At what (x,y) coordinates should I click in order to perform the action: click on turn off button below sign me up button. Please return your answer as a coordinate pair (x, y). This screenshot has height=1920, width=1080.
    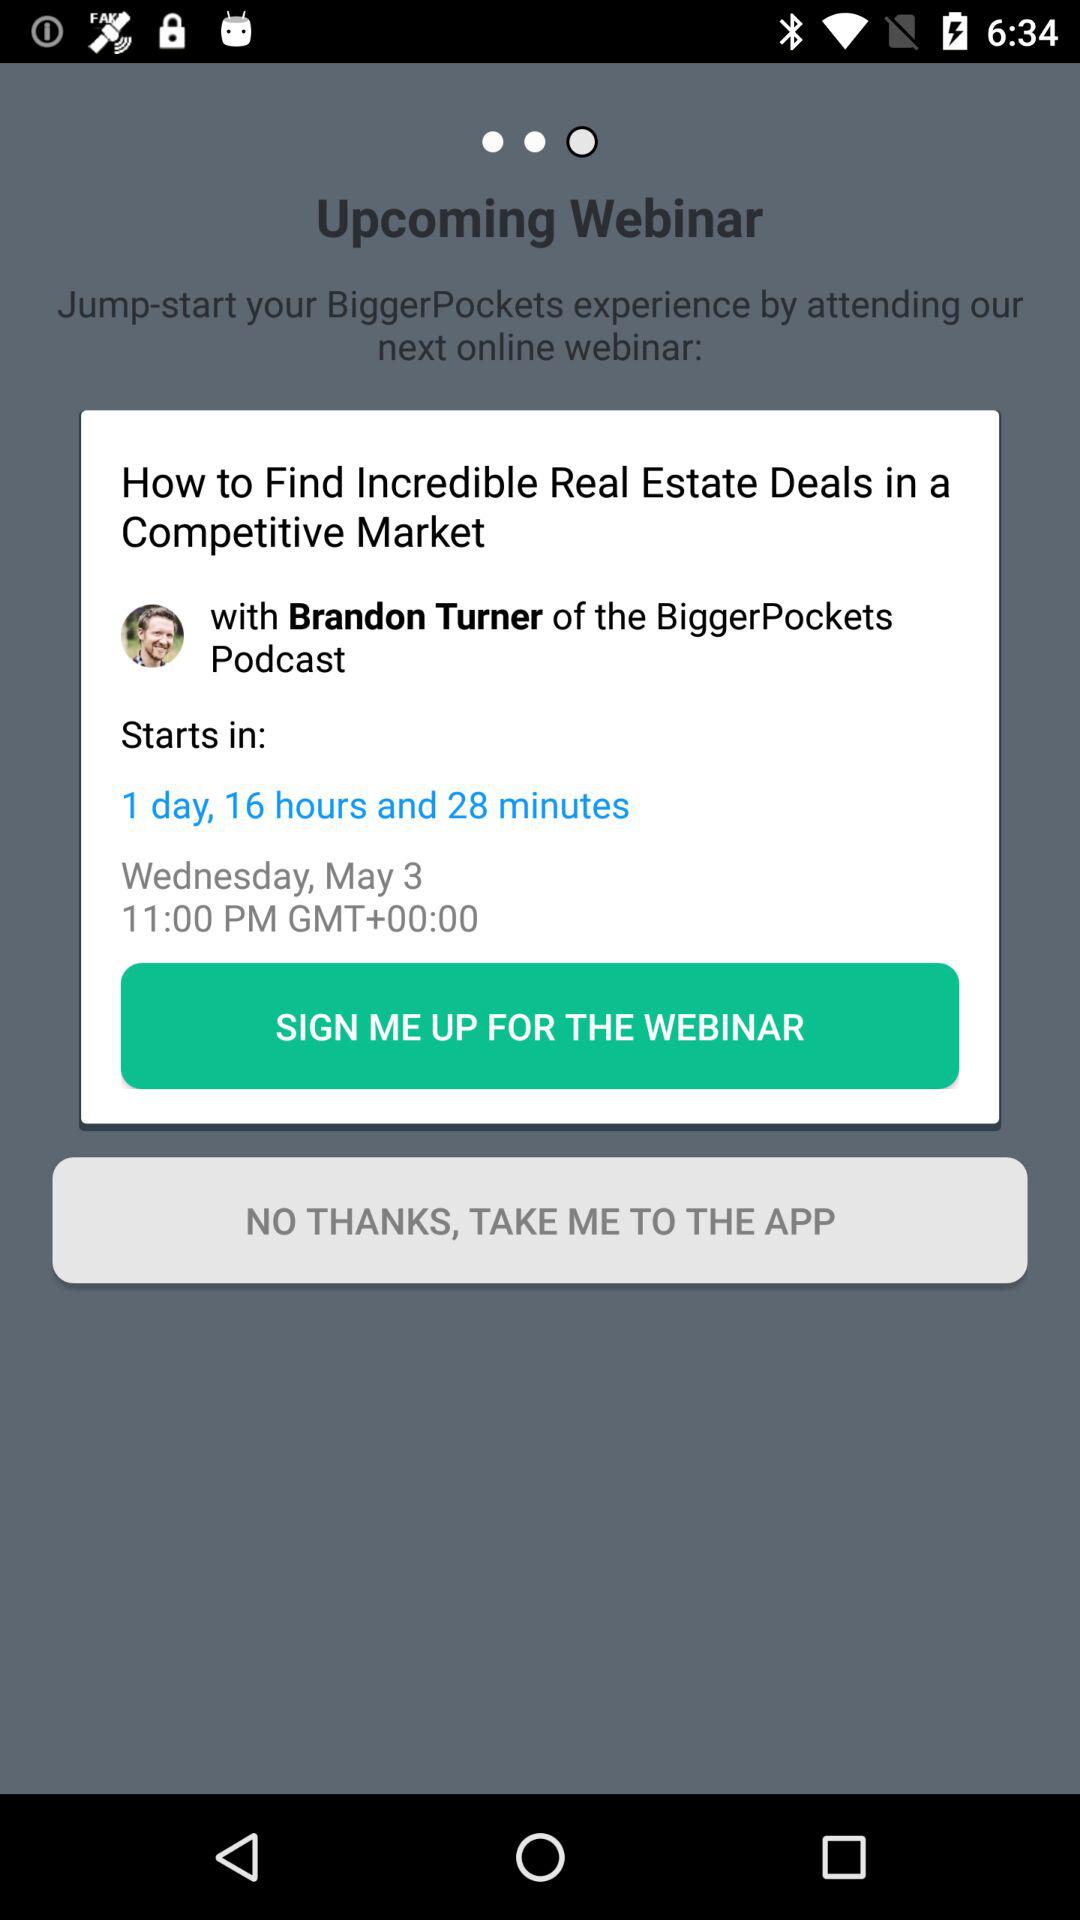
    Looking at the image, I should click on (540, 1220).